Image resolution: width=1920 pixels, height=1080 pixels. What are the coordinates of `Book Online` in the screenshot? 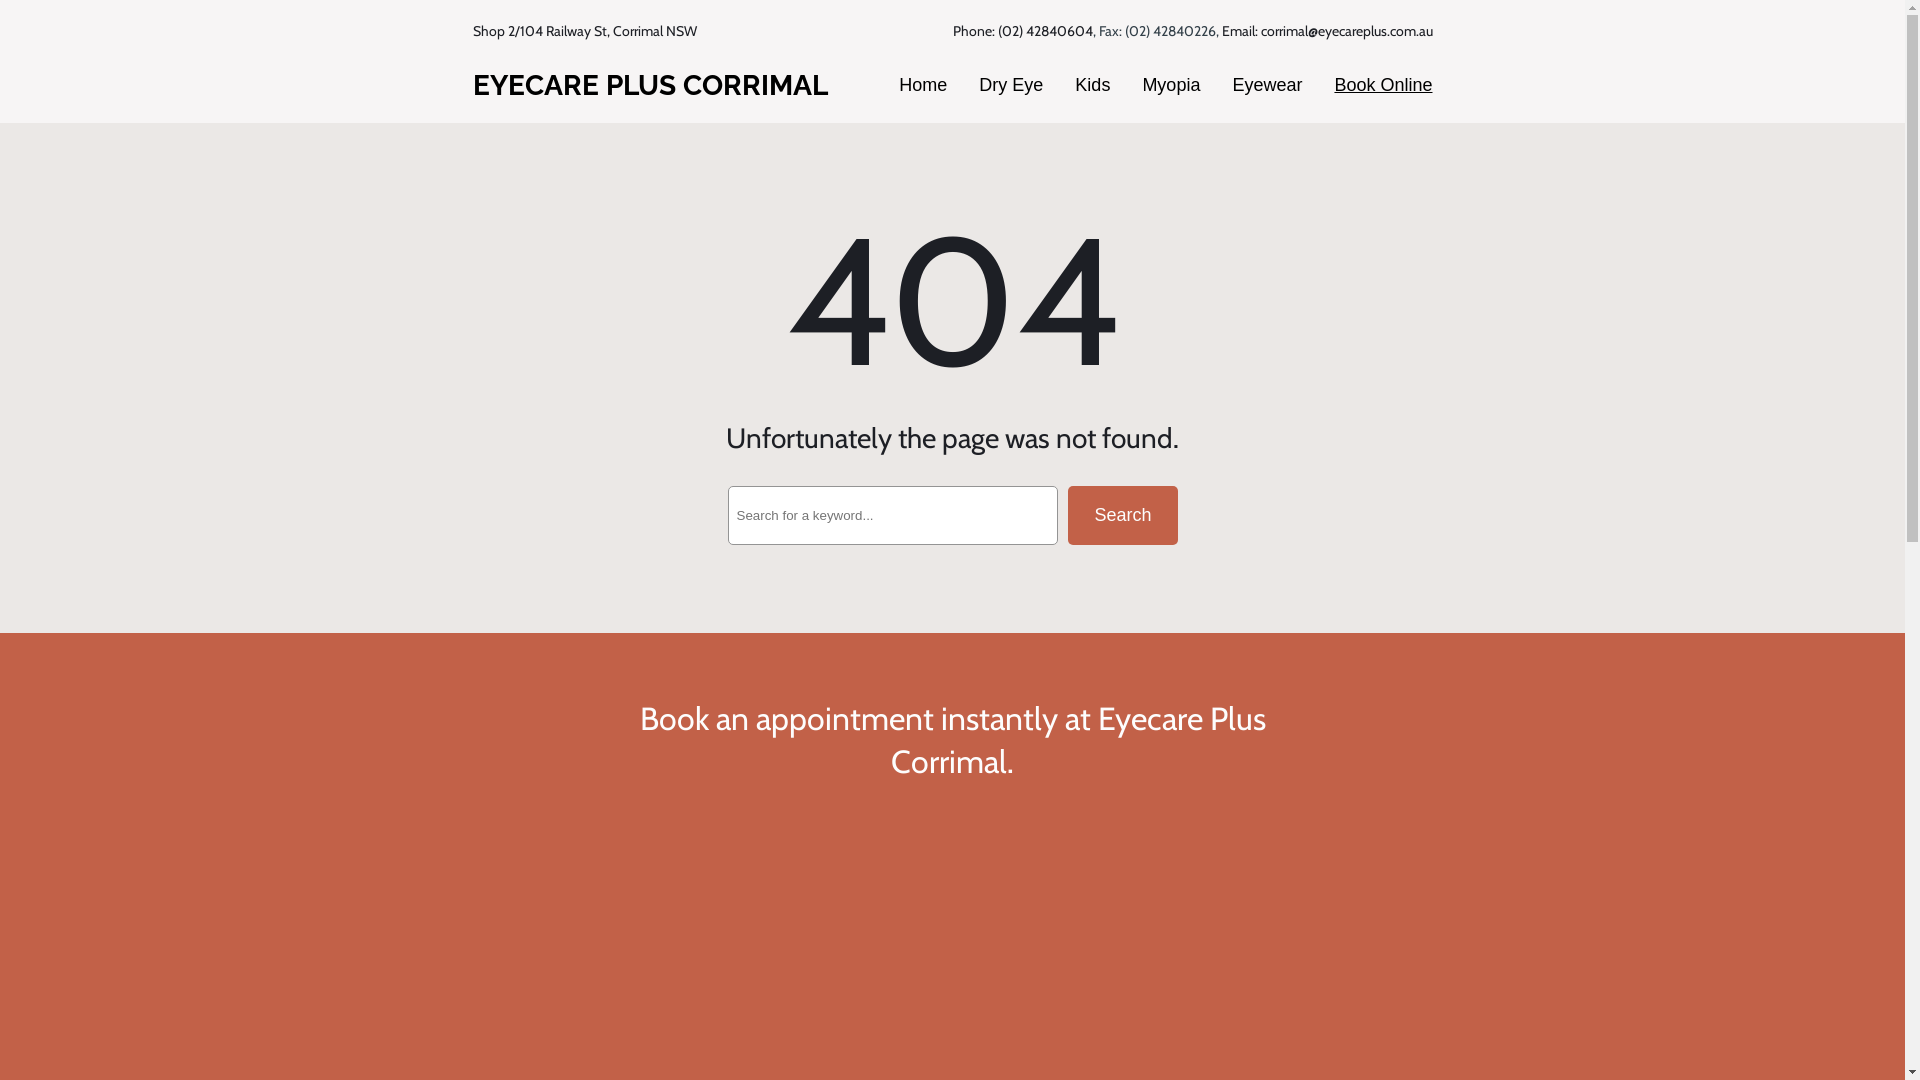 It's located at (1383, 86).